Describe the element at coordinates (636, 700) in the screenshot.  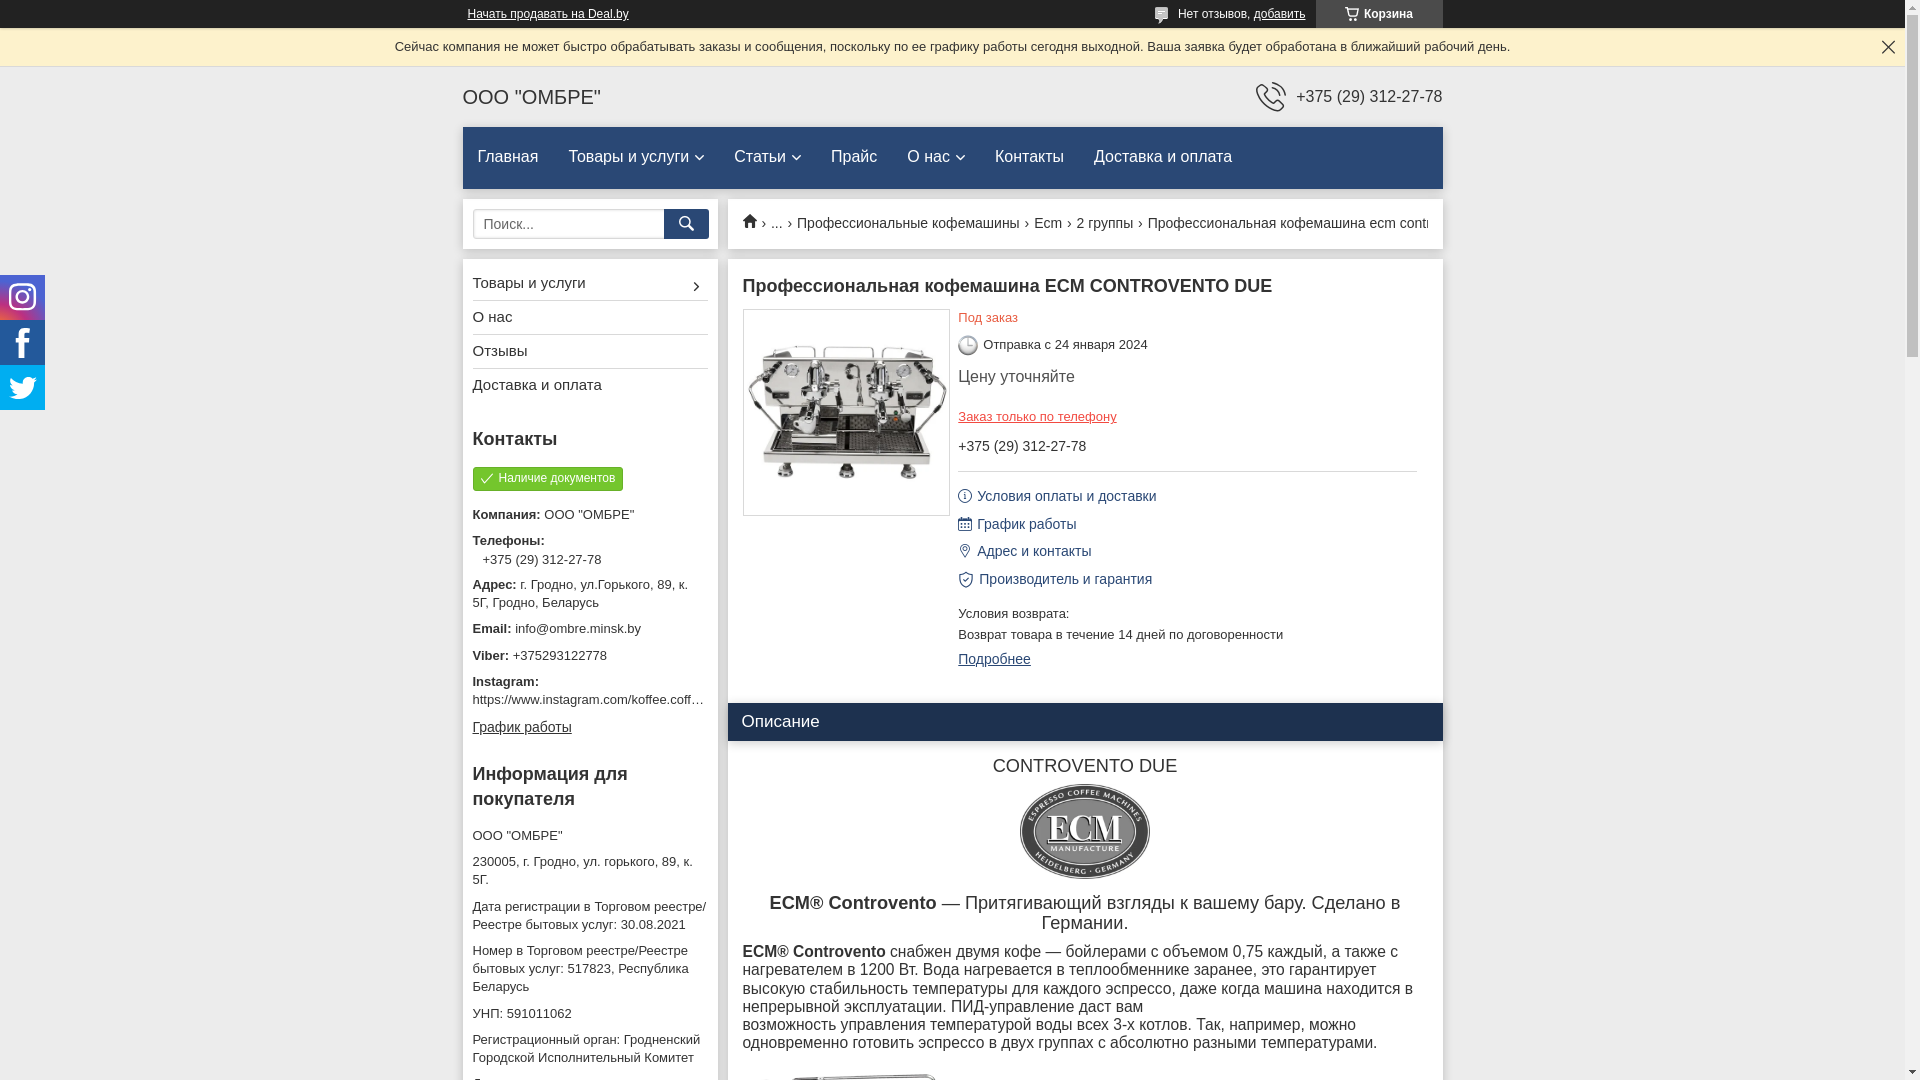
I see `https://www.instagram.com/koffee.coffeemachines/?hl=ru` at that location.